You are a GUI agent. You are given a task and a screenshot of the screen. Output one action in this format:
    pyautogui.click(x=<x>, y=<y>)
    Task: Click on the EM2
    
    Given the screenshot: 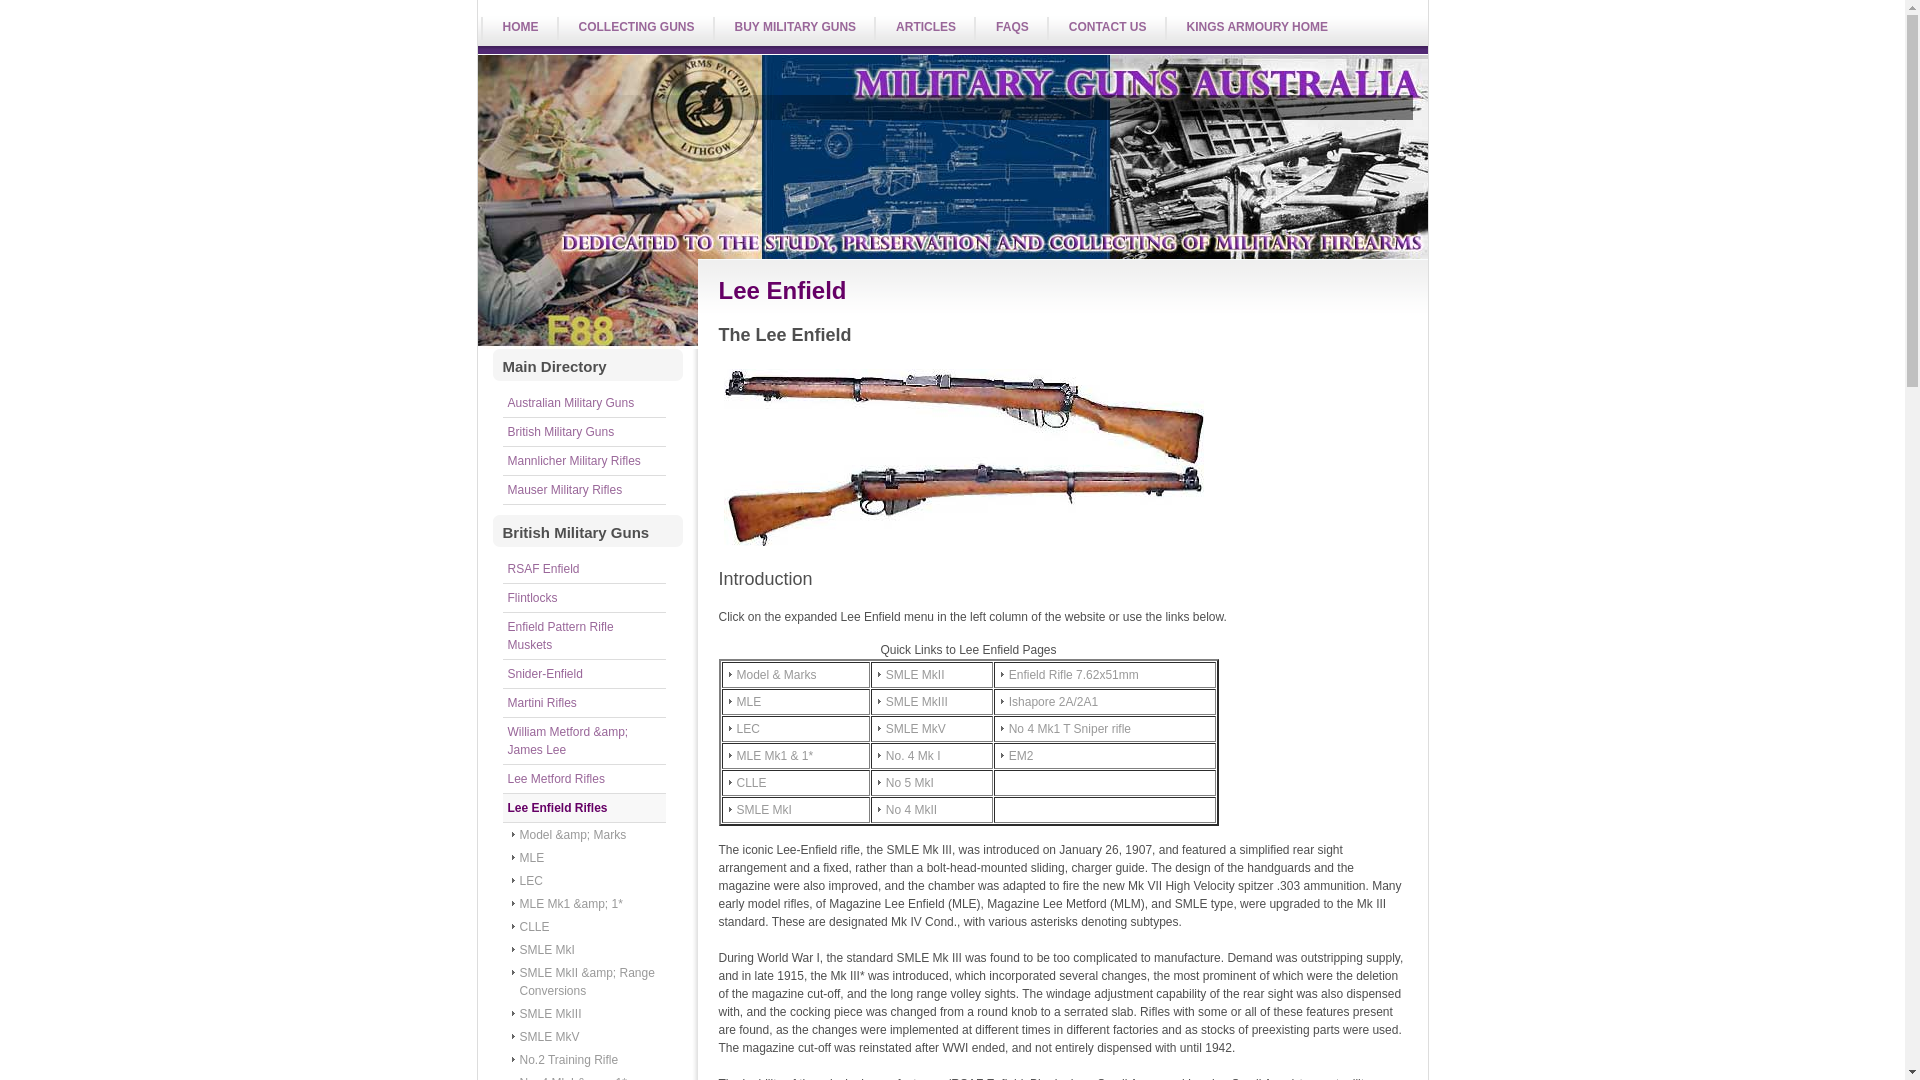 What is the action you would take?
    pyautogui.click(x=1105, y=756)
    